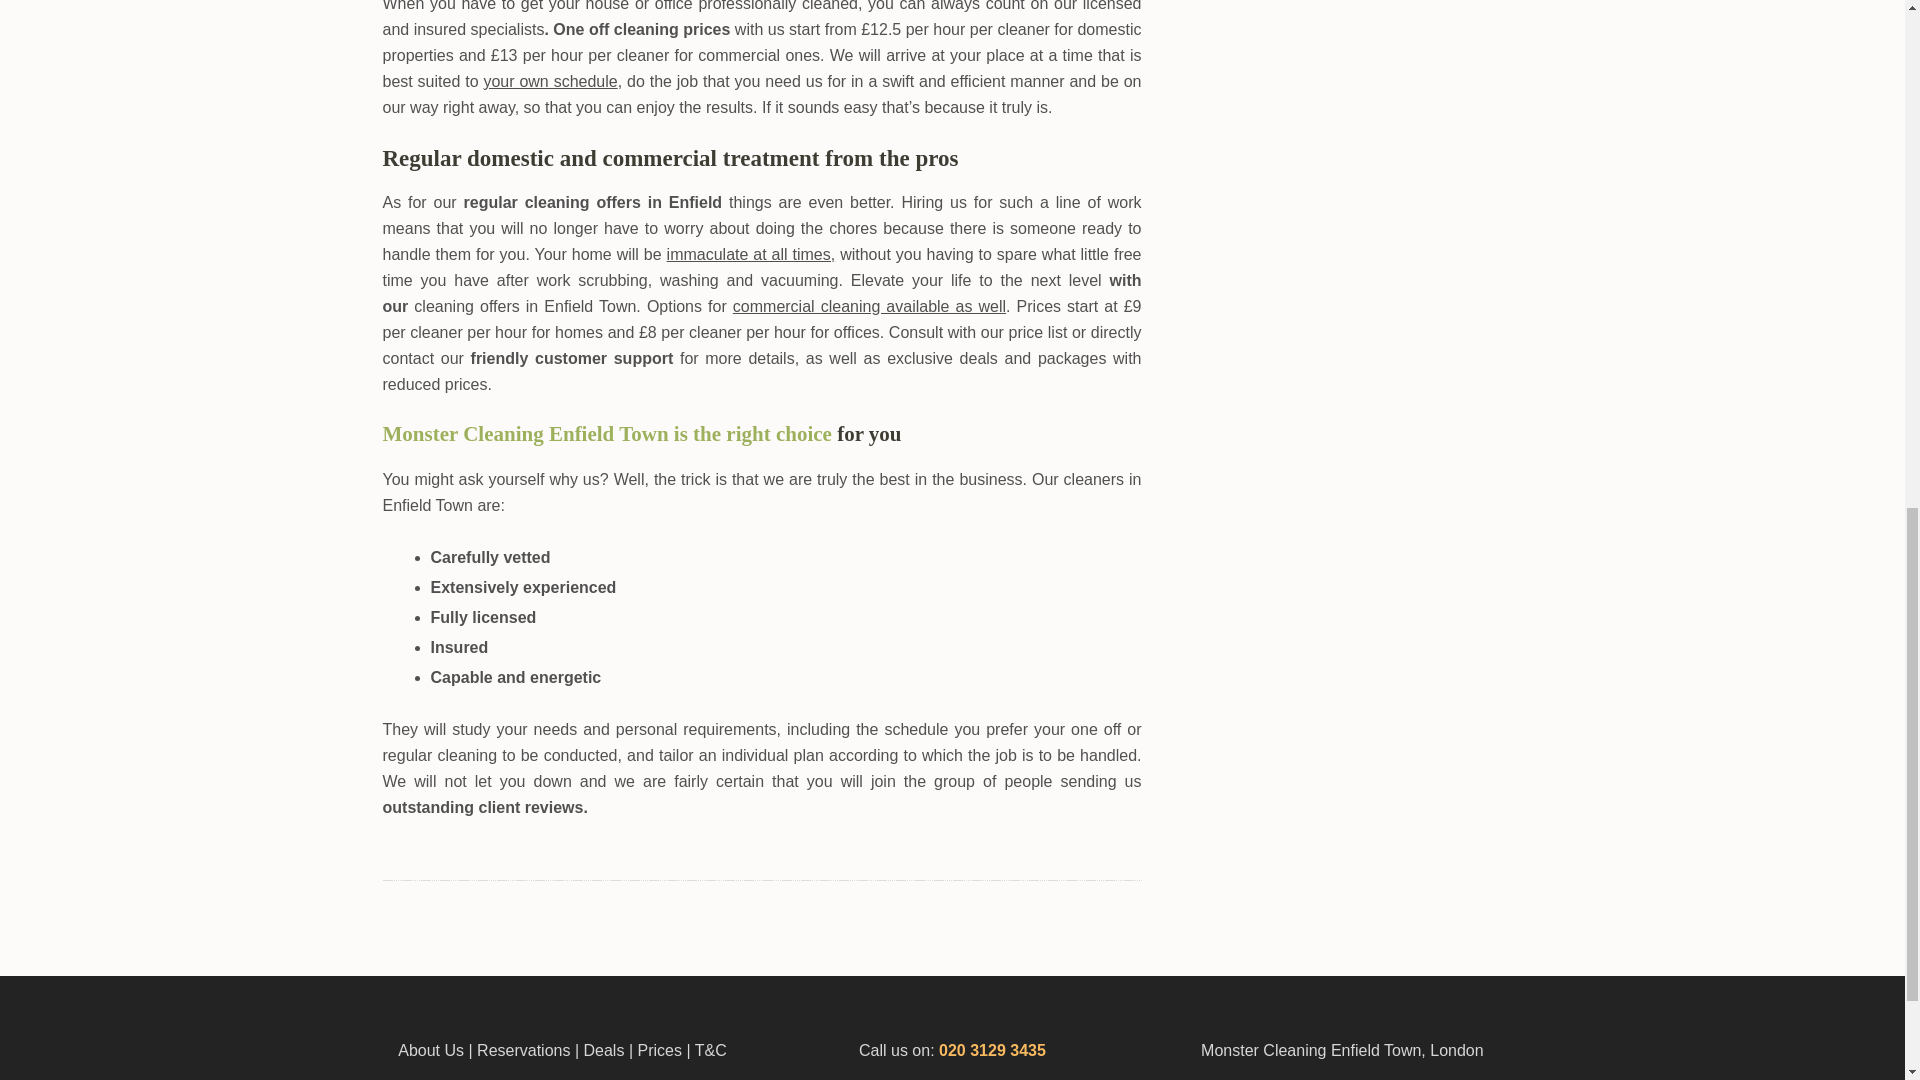  Describe the element at coordinates (523, 1050) in the screenshot. I see `Reservations` at that location.